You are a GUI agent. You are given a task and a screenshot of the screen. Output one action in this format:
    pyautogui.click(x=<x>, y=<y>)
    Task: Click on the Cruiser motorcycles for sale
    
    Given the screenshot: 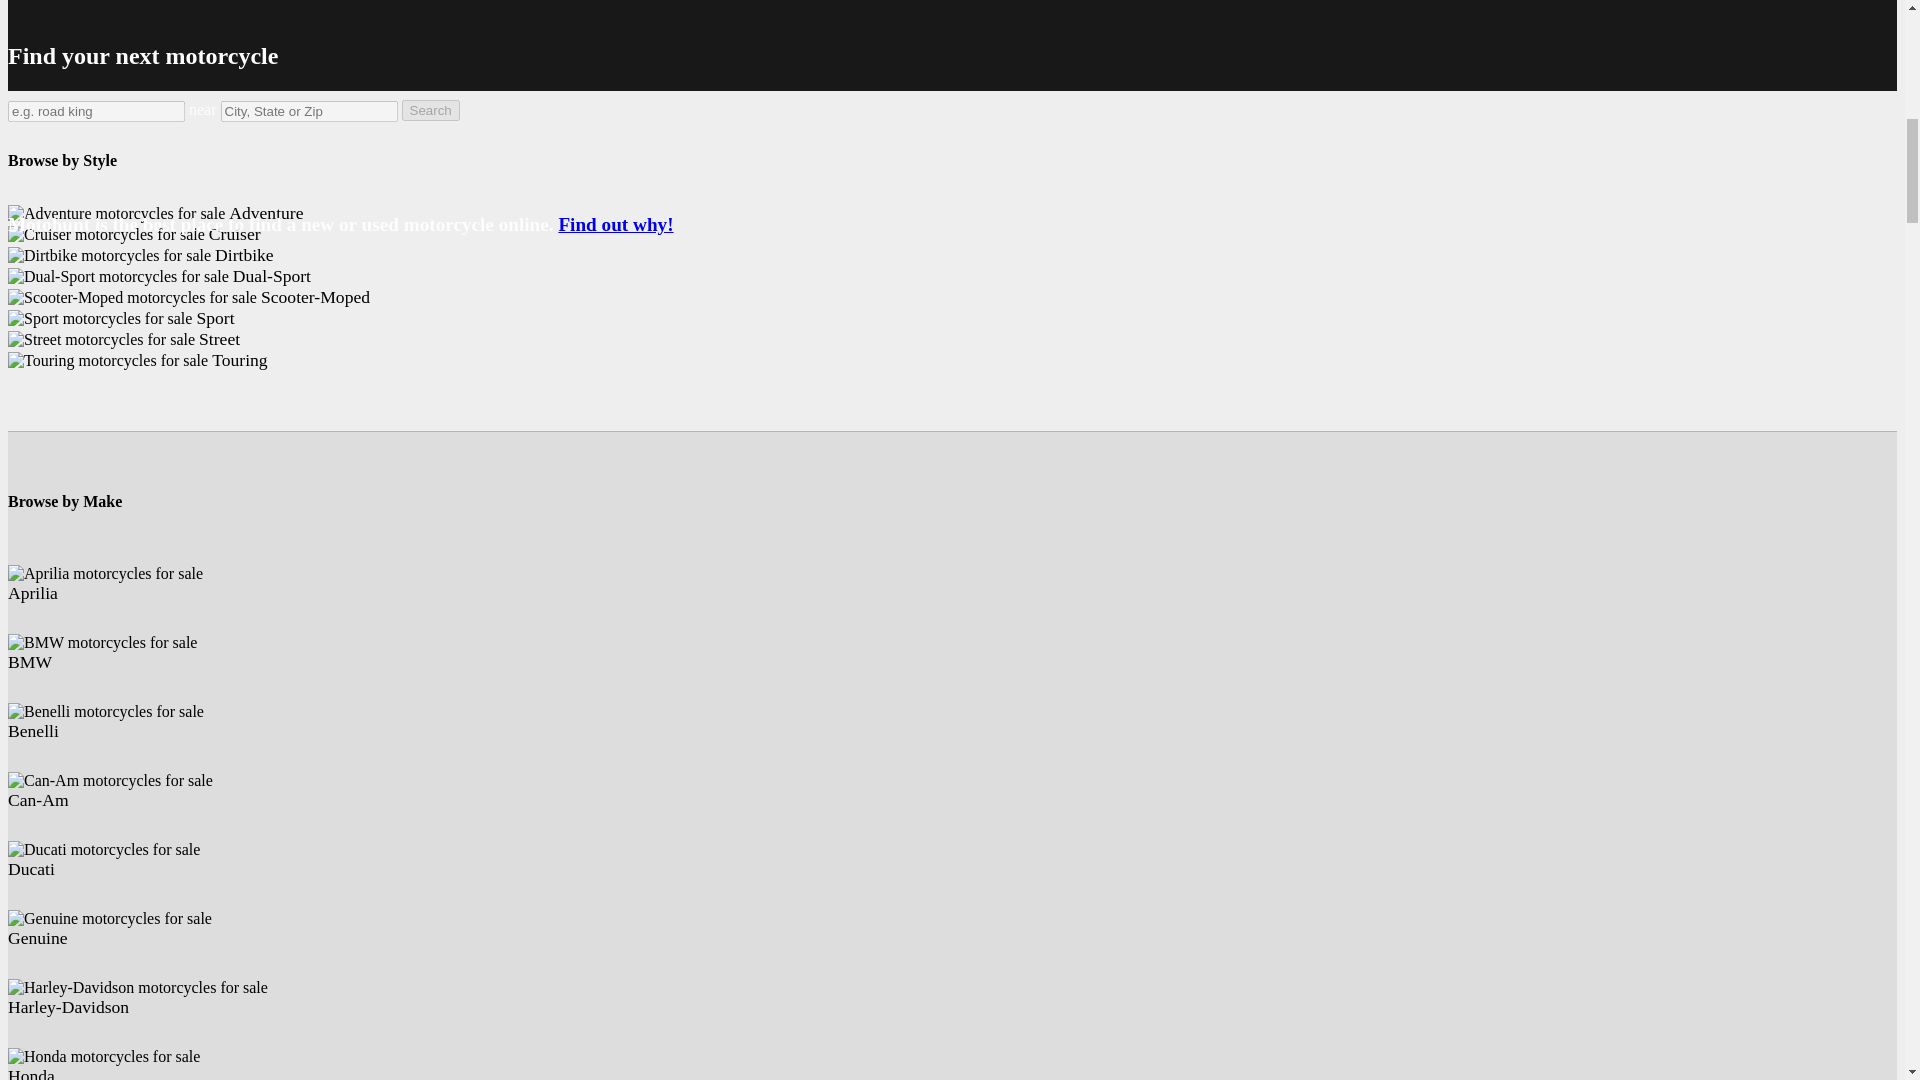 What is the action you would take?
    pyautogui.click(x=134, y=234)
    